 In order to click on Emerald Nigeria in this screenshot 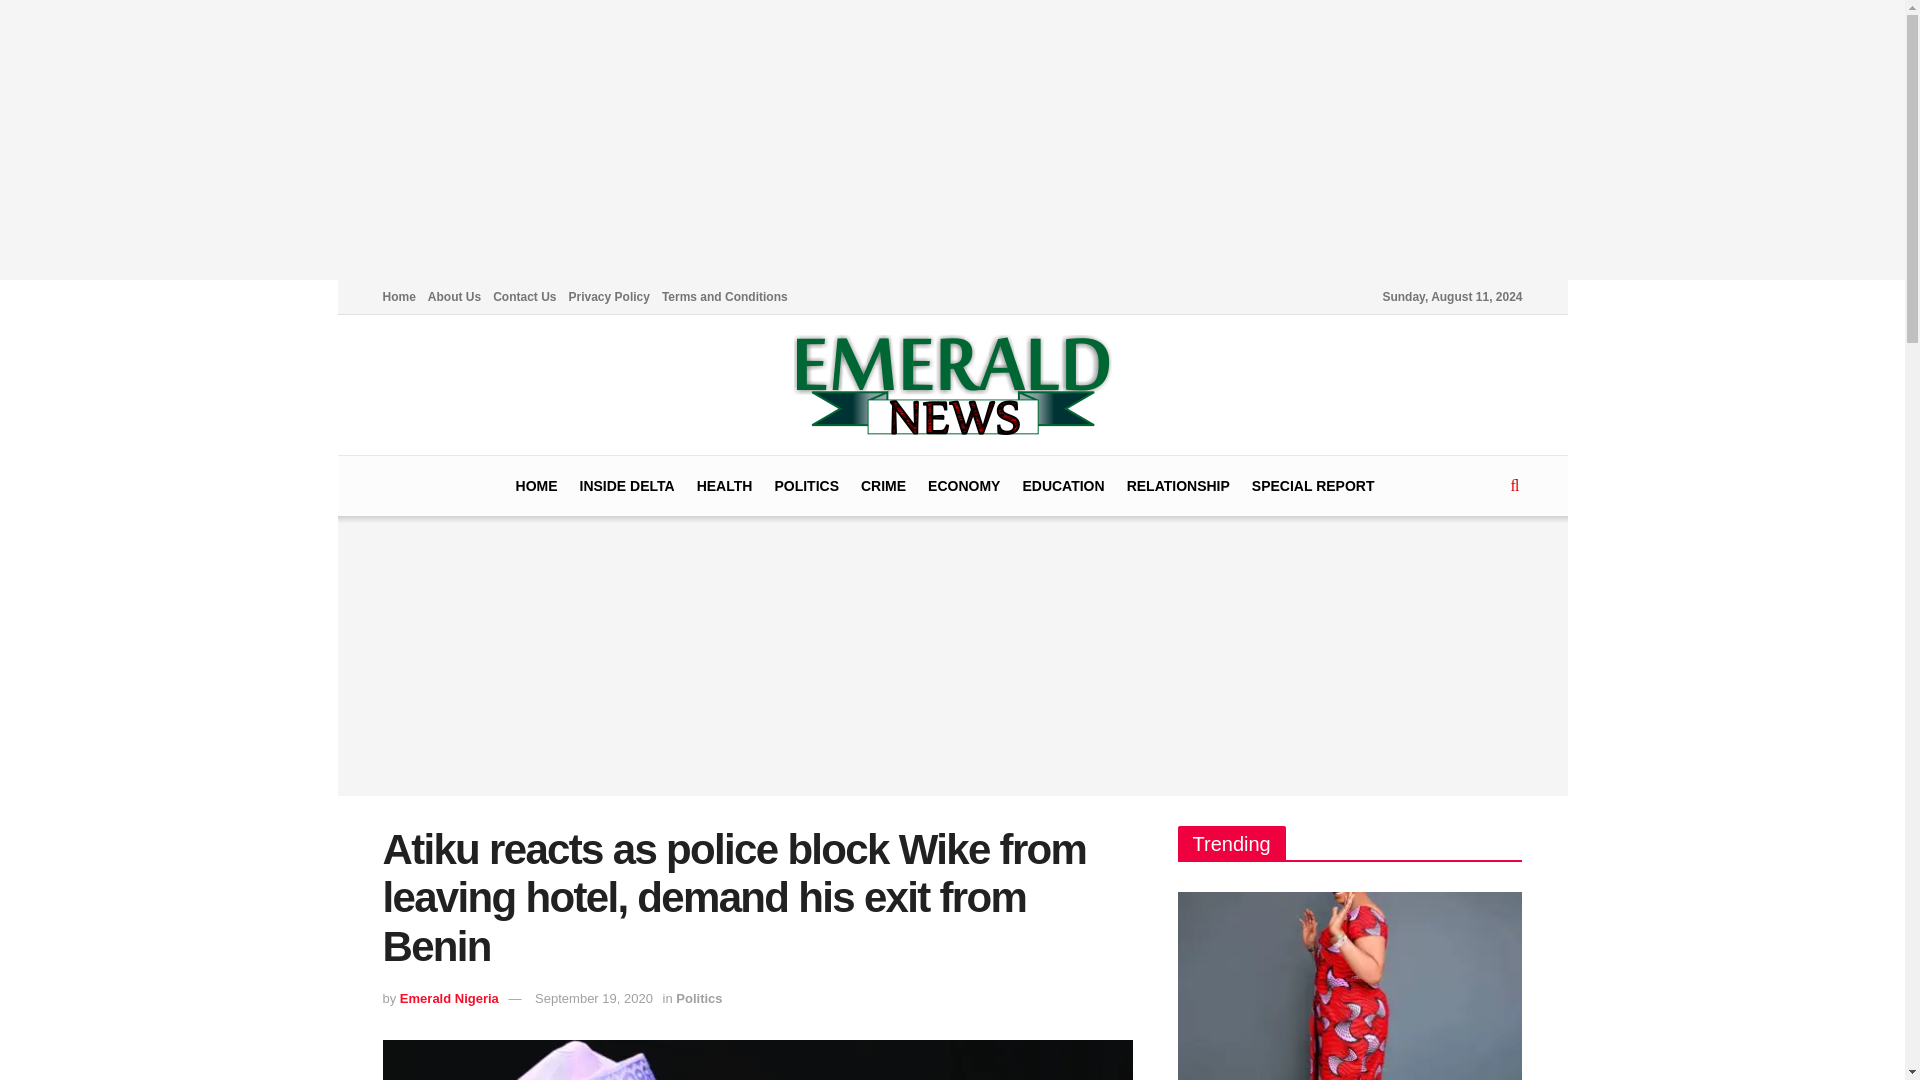, I will do `click(449, 998)`.